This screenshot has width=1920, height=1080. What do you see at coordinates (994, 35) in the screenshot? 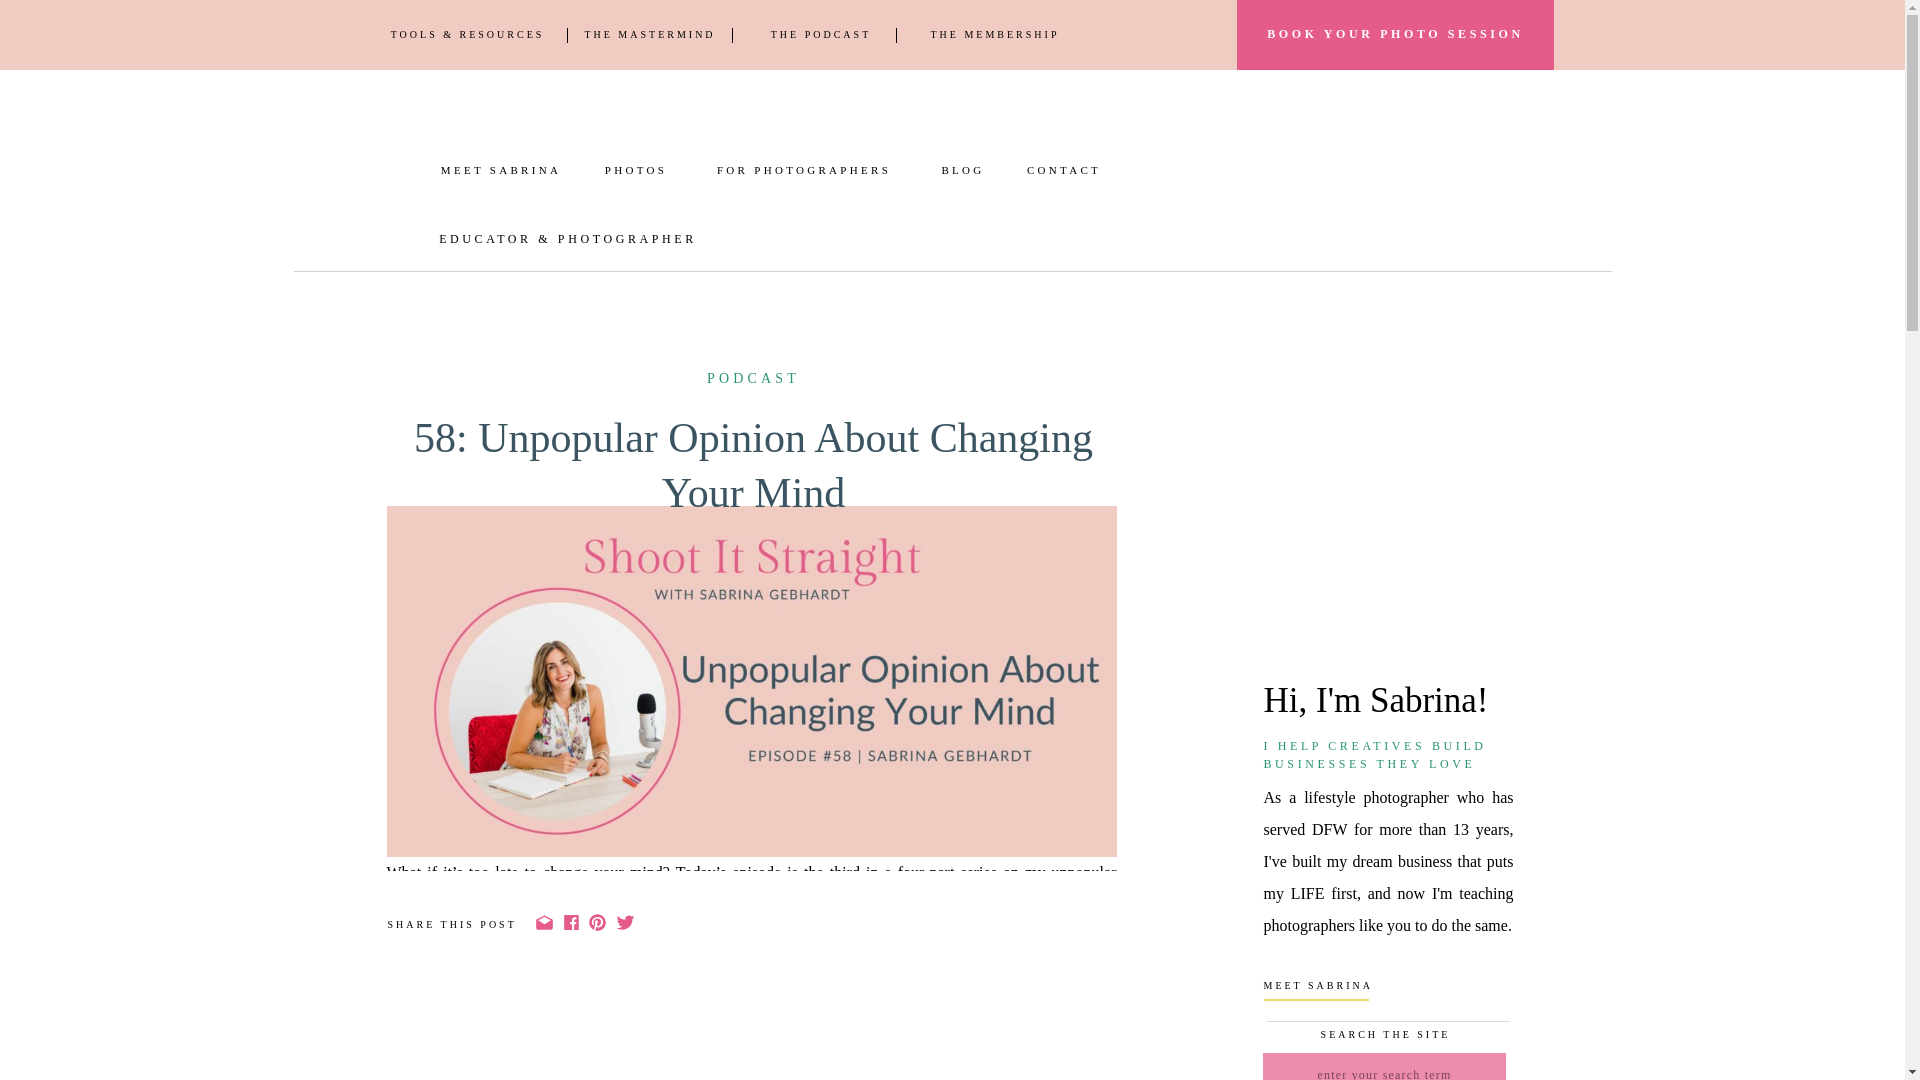
I see `THE MEMBERSHIP` at bounding box center [994, 35].